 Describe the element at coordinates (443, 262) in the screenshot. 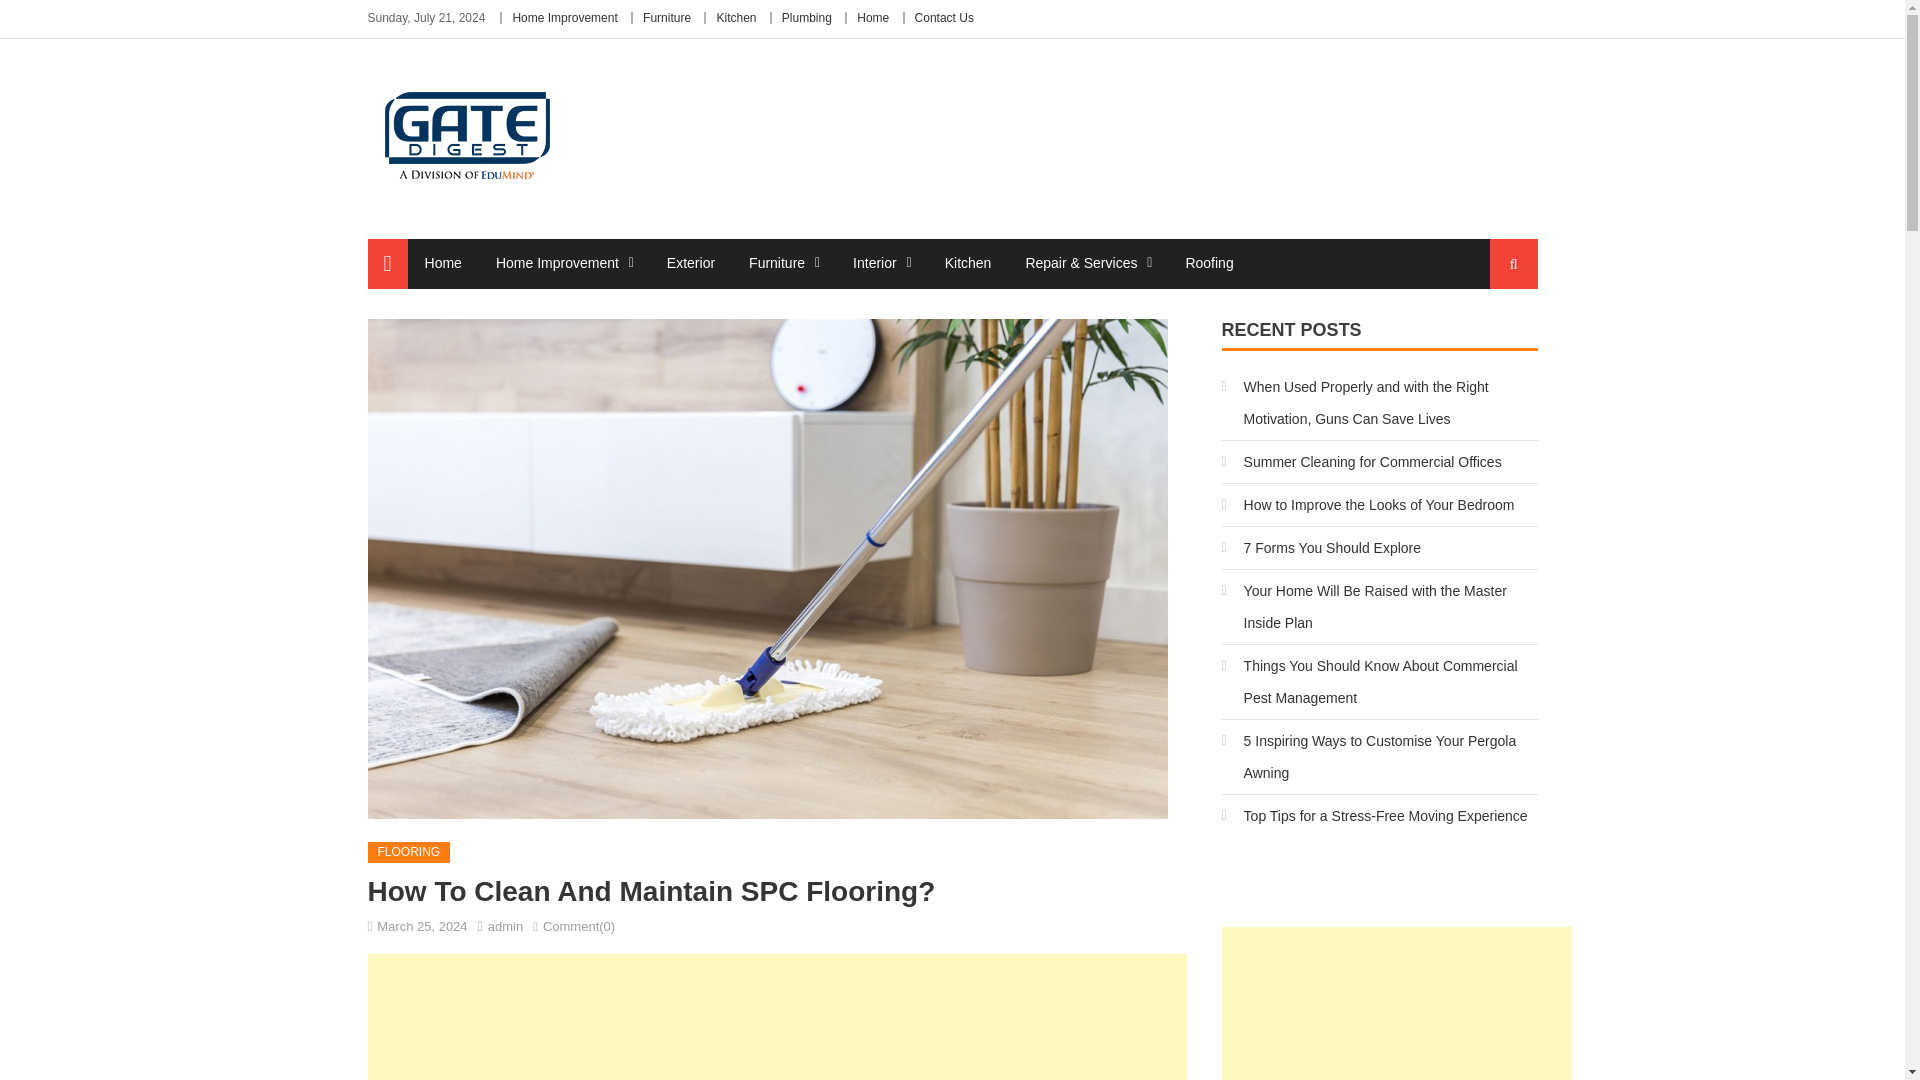

I see `Home` at that location.